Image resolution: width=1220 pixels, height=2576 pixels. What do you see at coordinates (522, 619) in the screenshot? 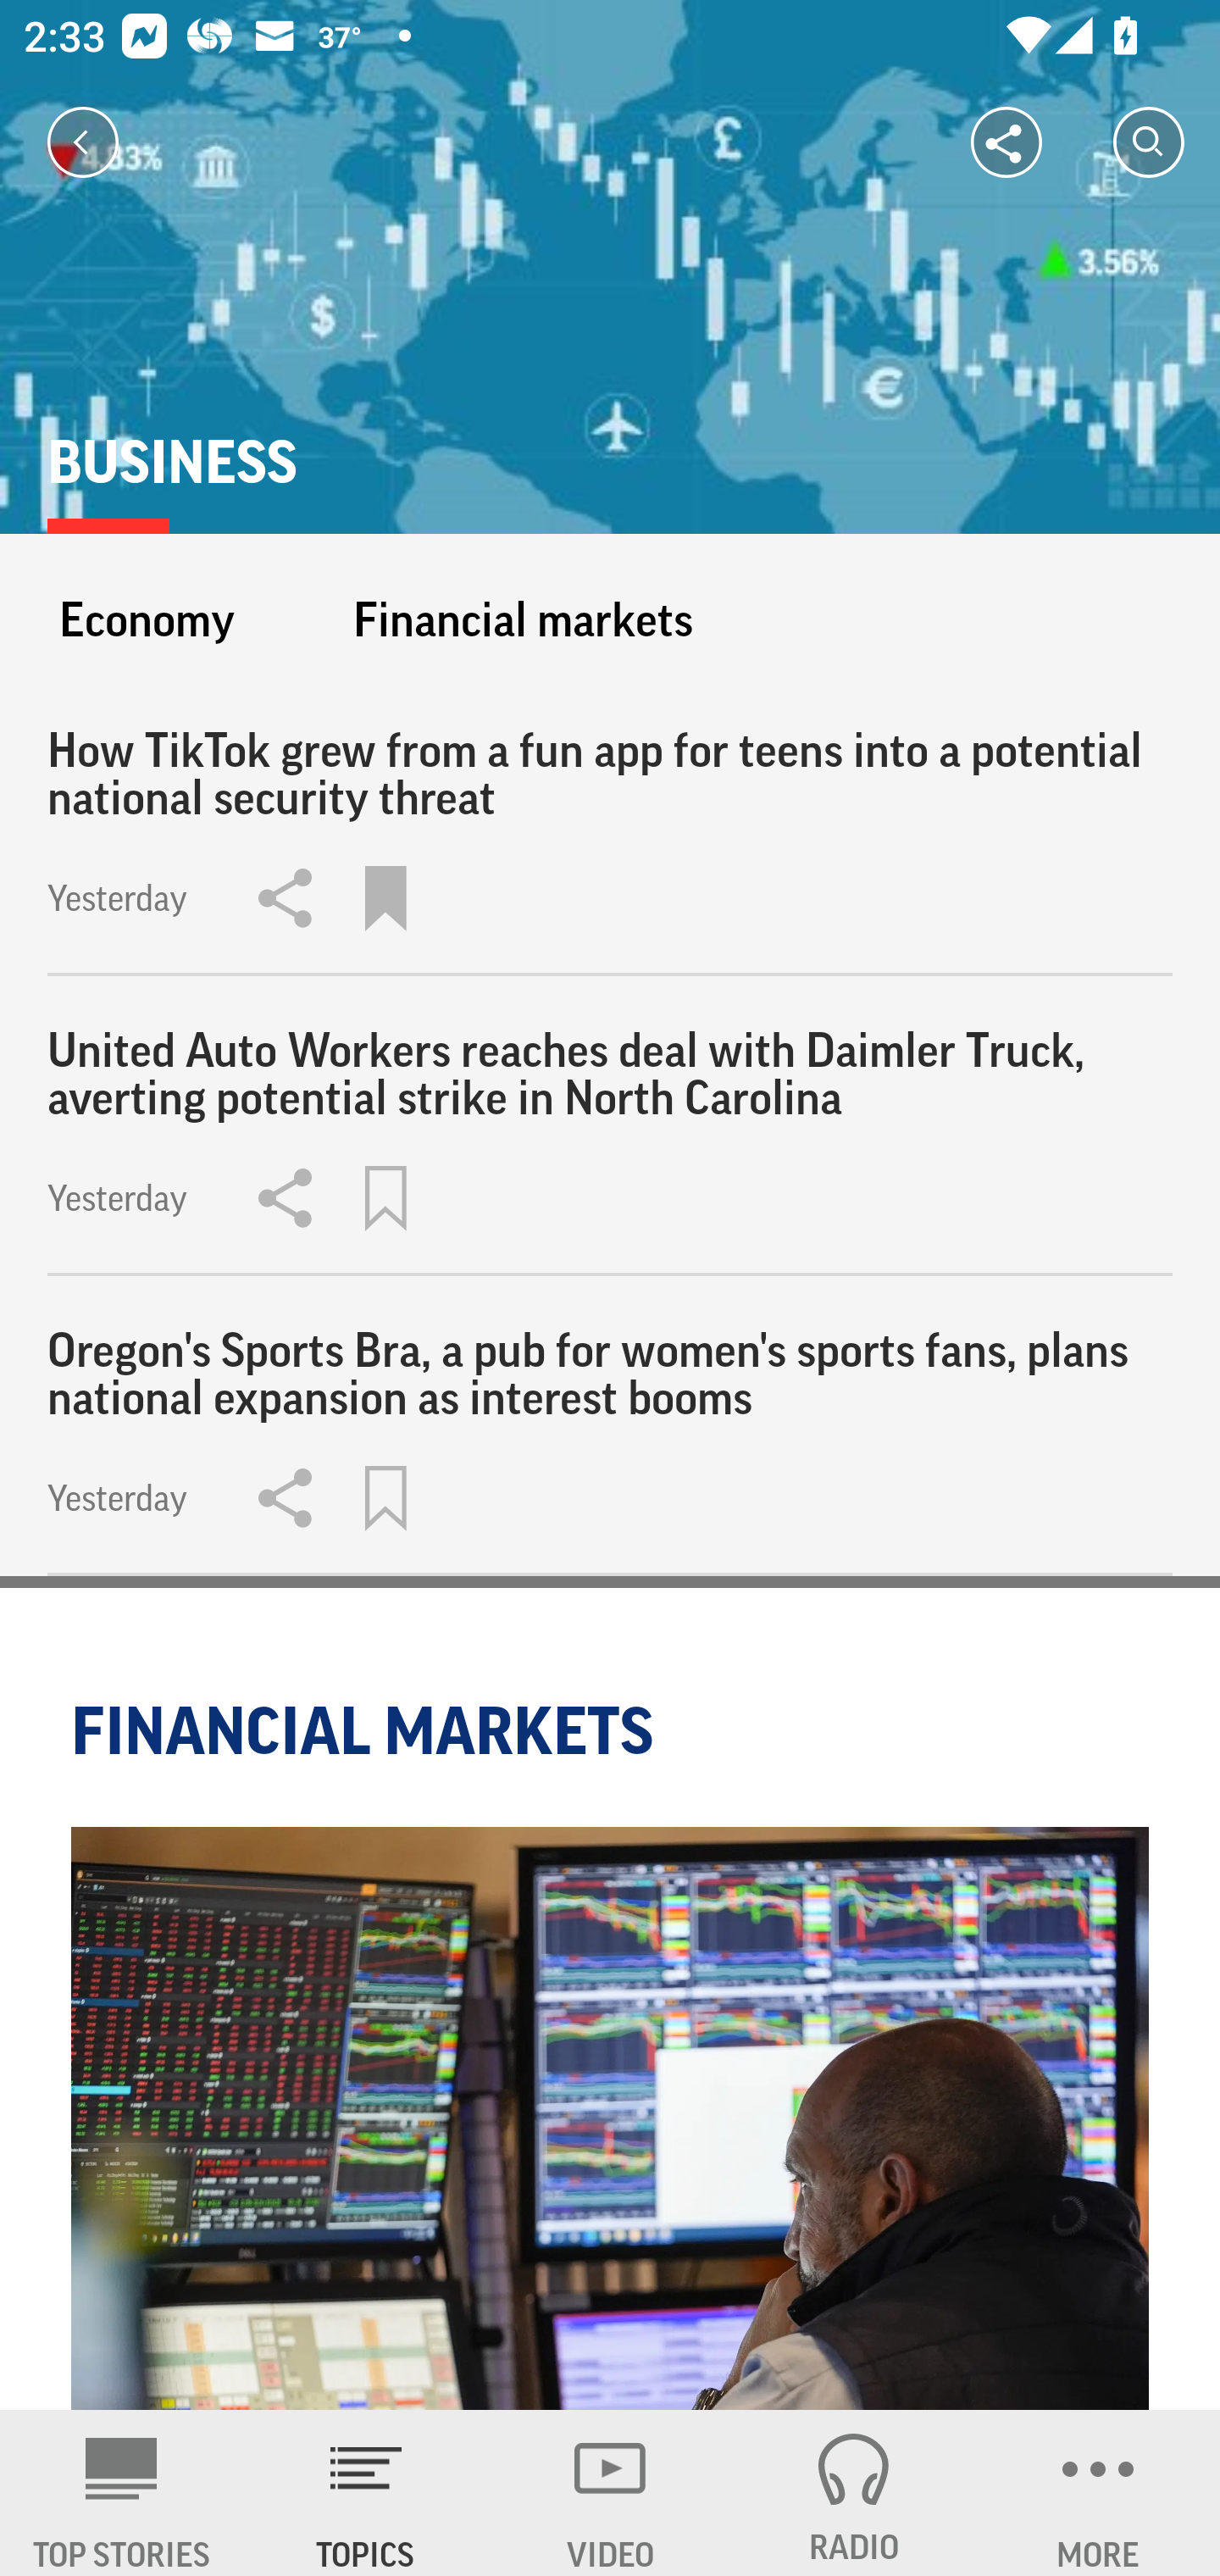
I see `Financial markets` at bounding box center [522, 619].